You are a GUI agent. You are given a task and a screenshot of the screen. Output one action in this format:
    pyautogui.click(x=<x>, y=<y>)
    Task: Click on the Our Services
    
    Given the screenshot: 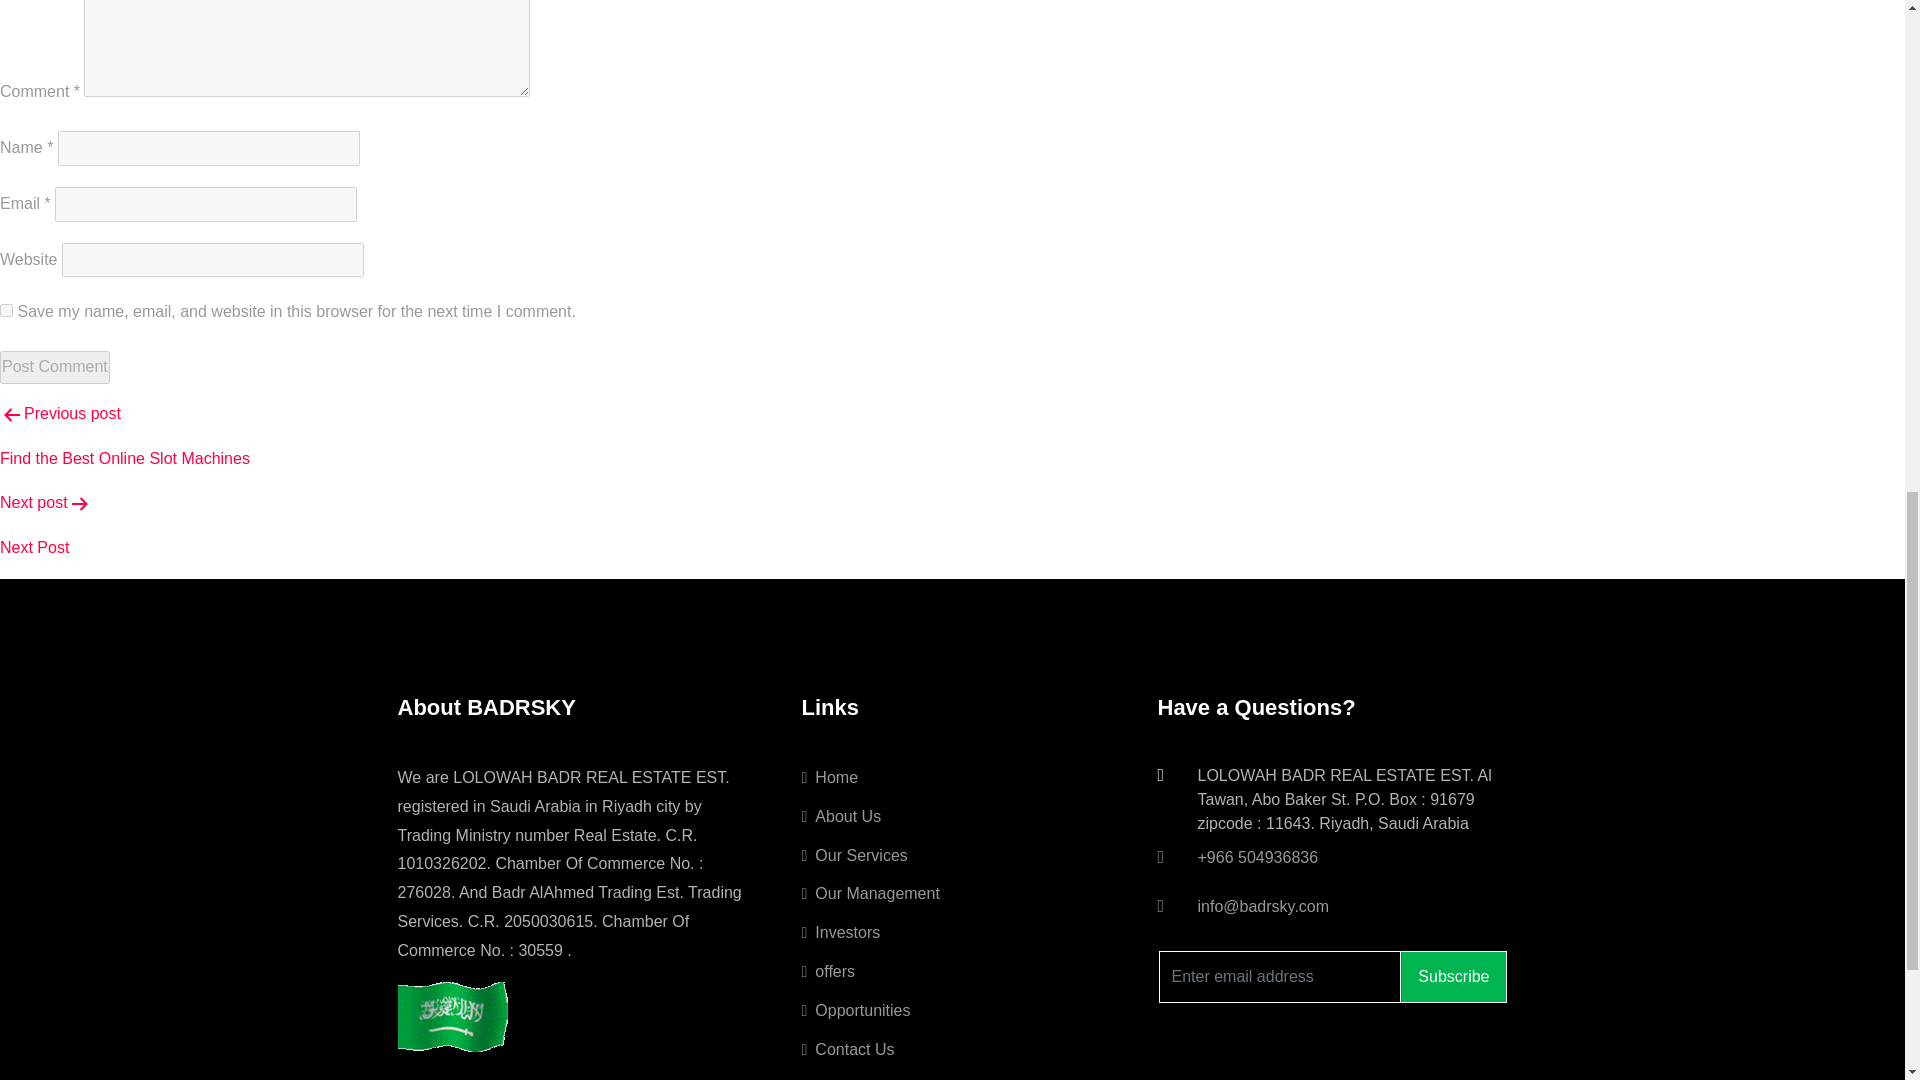 What is the action you would take?
    pyautogui.click(x=855, y=855)
    